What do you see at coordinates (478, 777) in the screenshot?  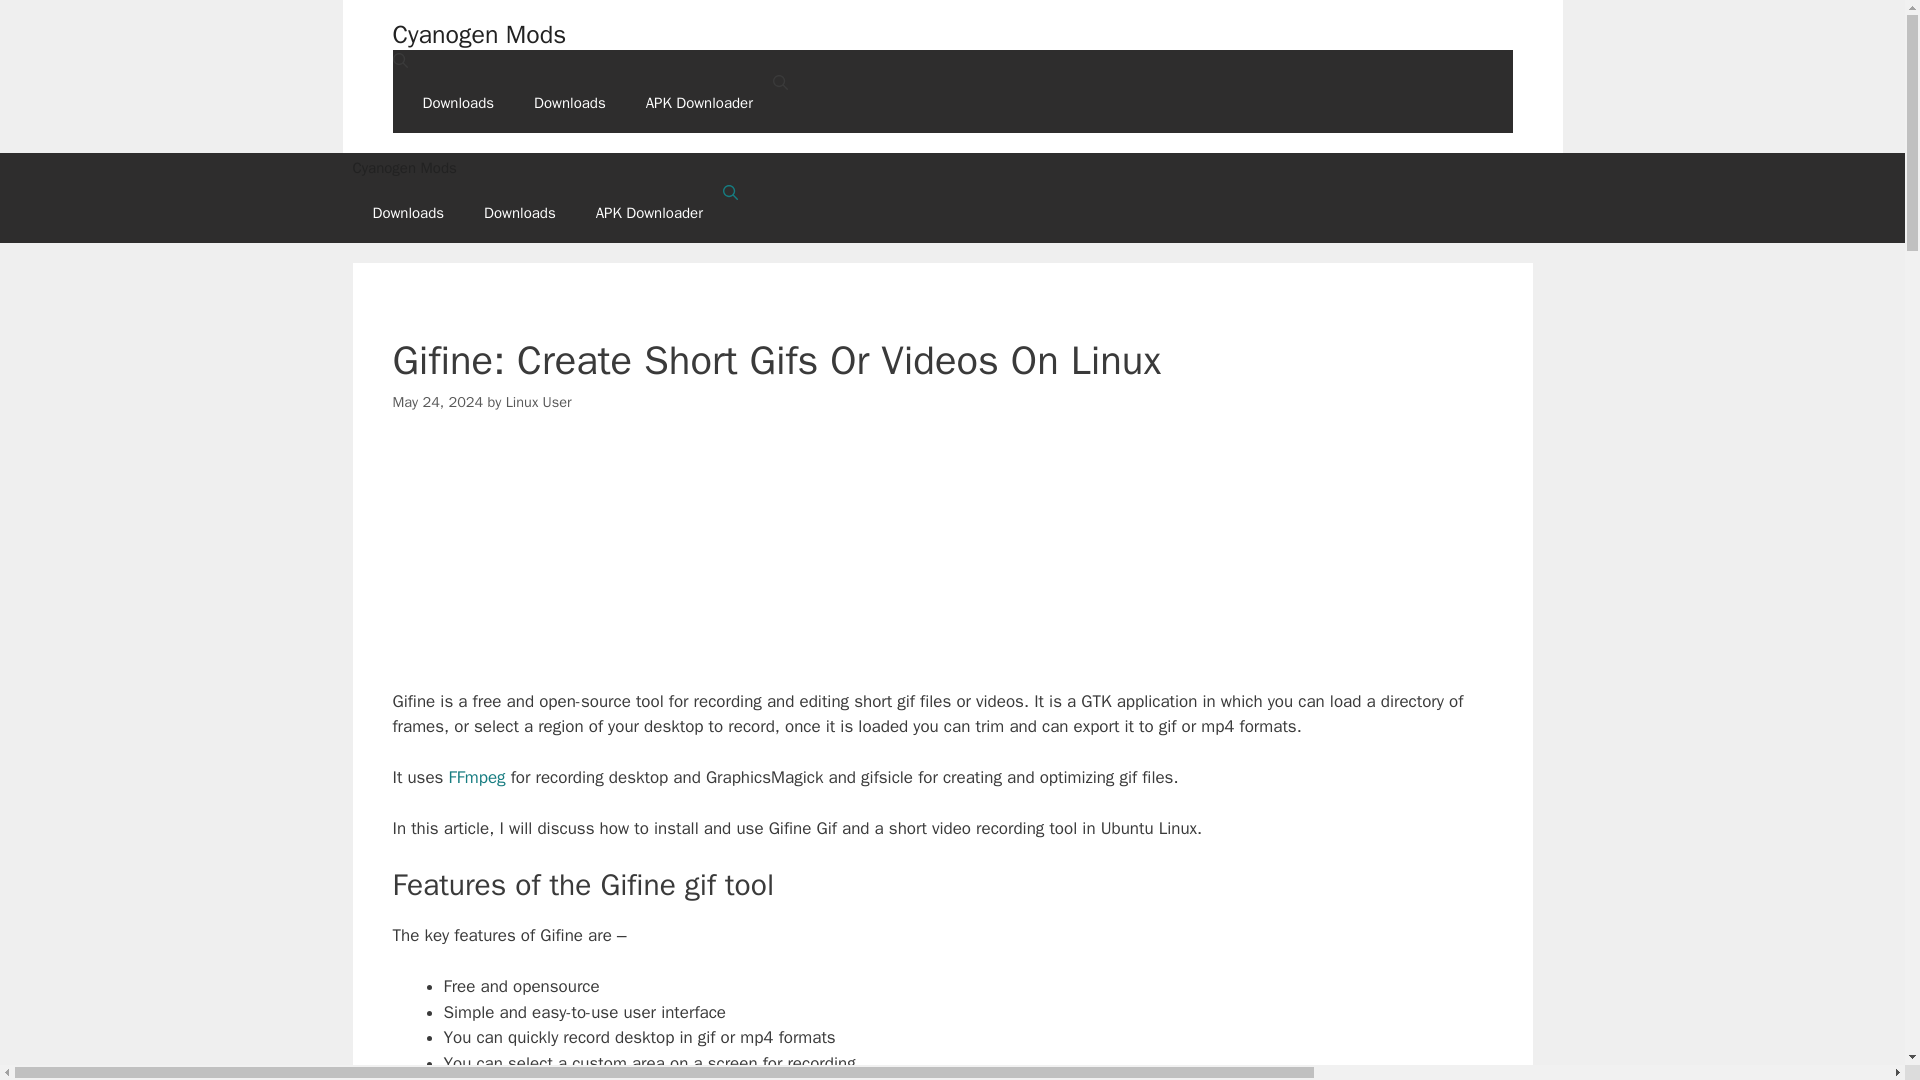 I see `FFmpeg` at bounding box center [478, 777].